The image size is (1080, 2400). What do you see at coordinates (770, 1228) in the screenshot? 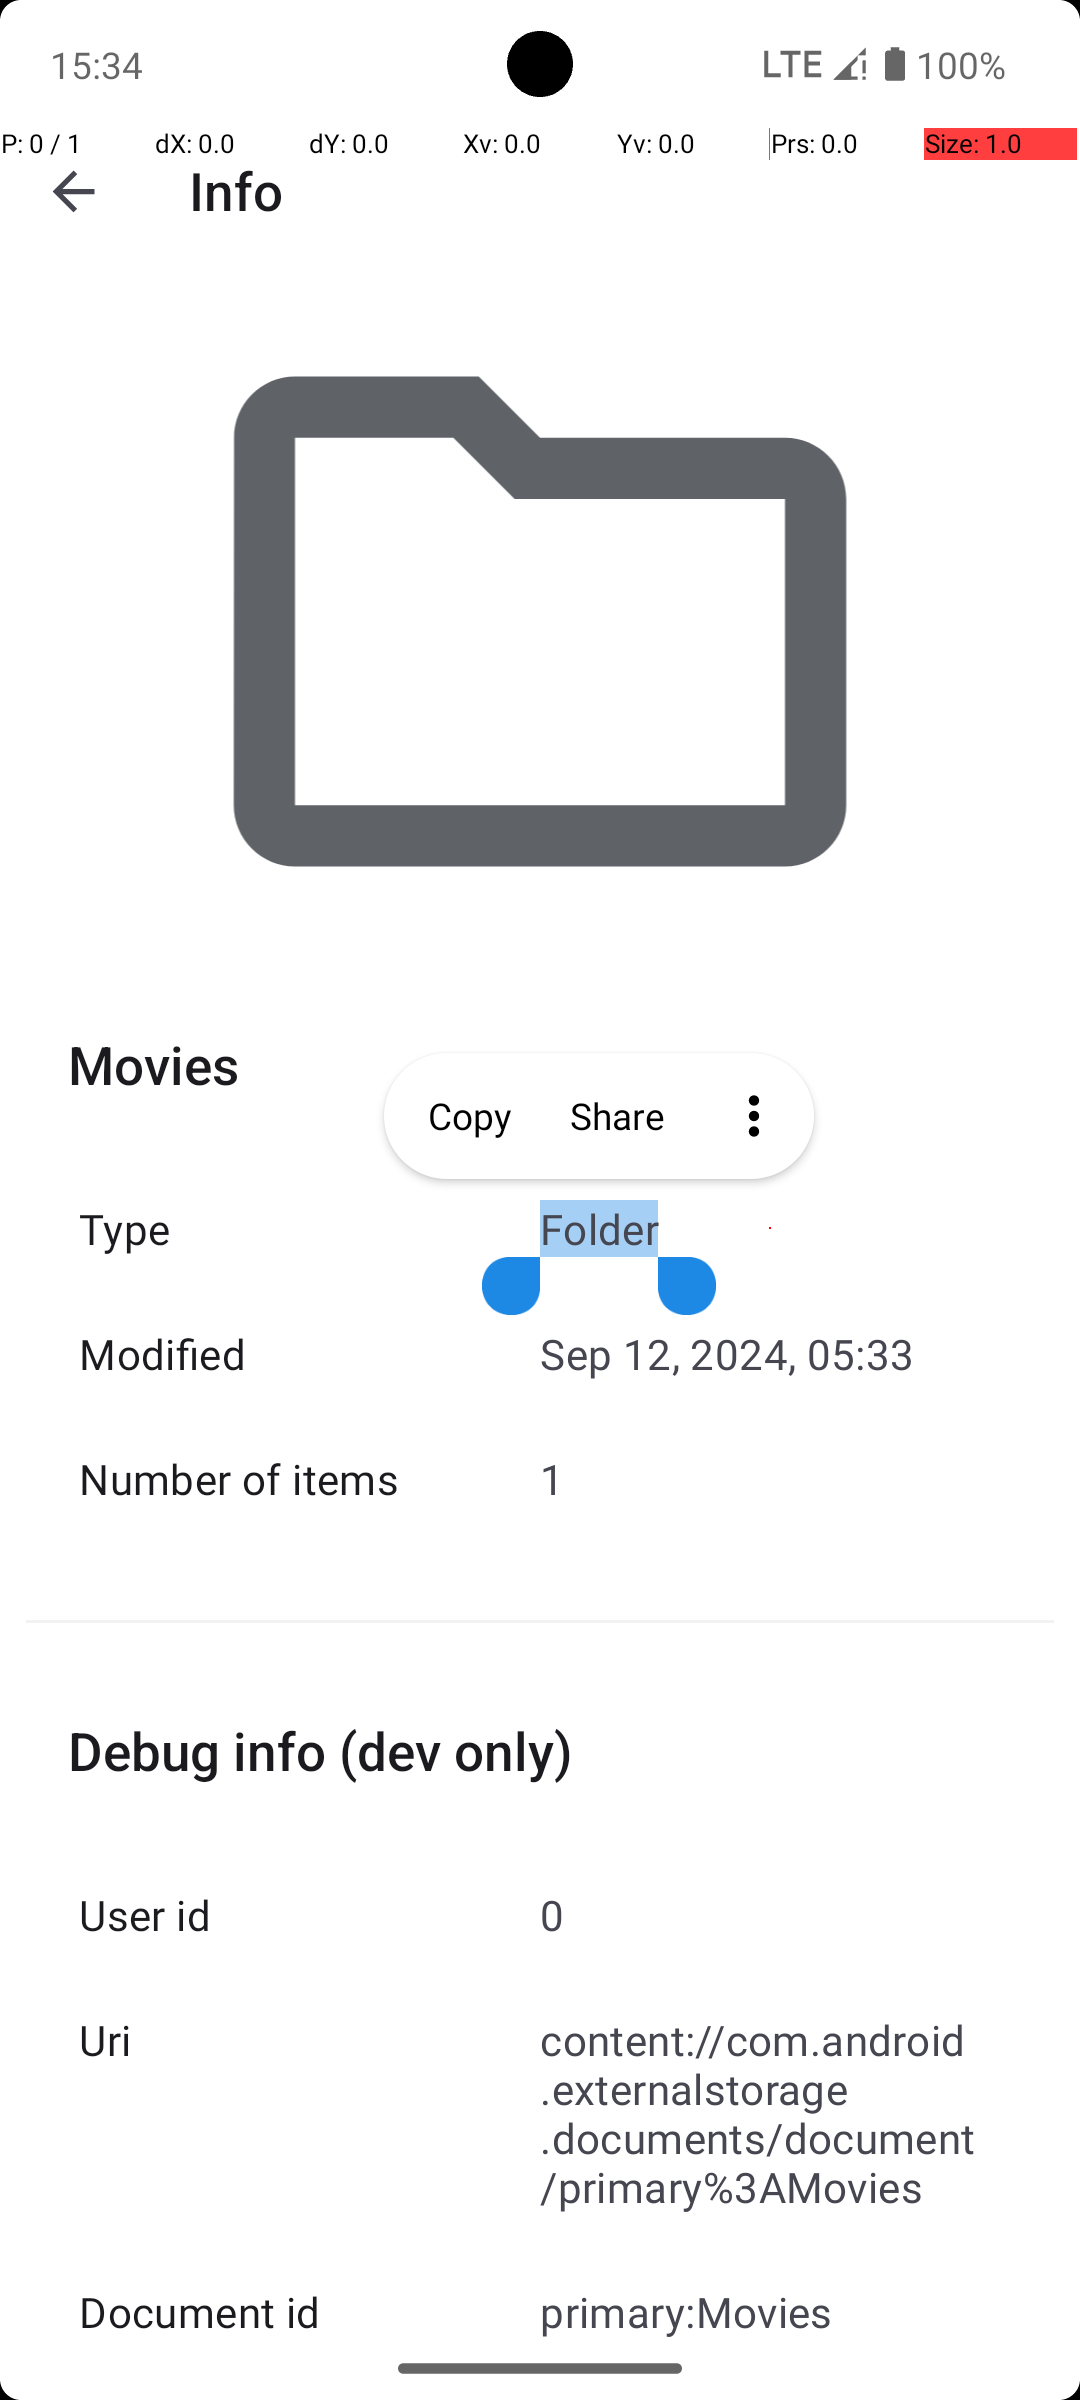
I see `Folder` at bounding box center [770, 1228].